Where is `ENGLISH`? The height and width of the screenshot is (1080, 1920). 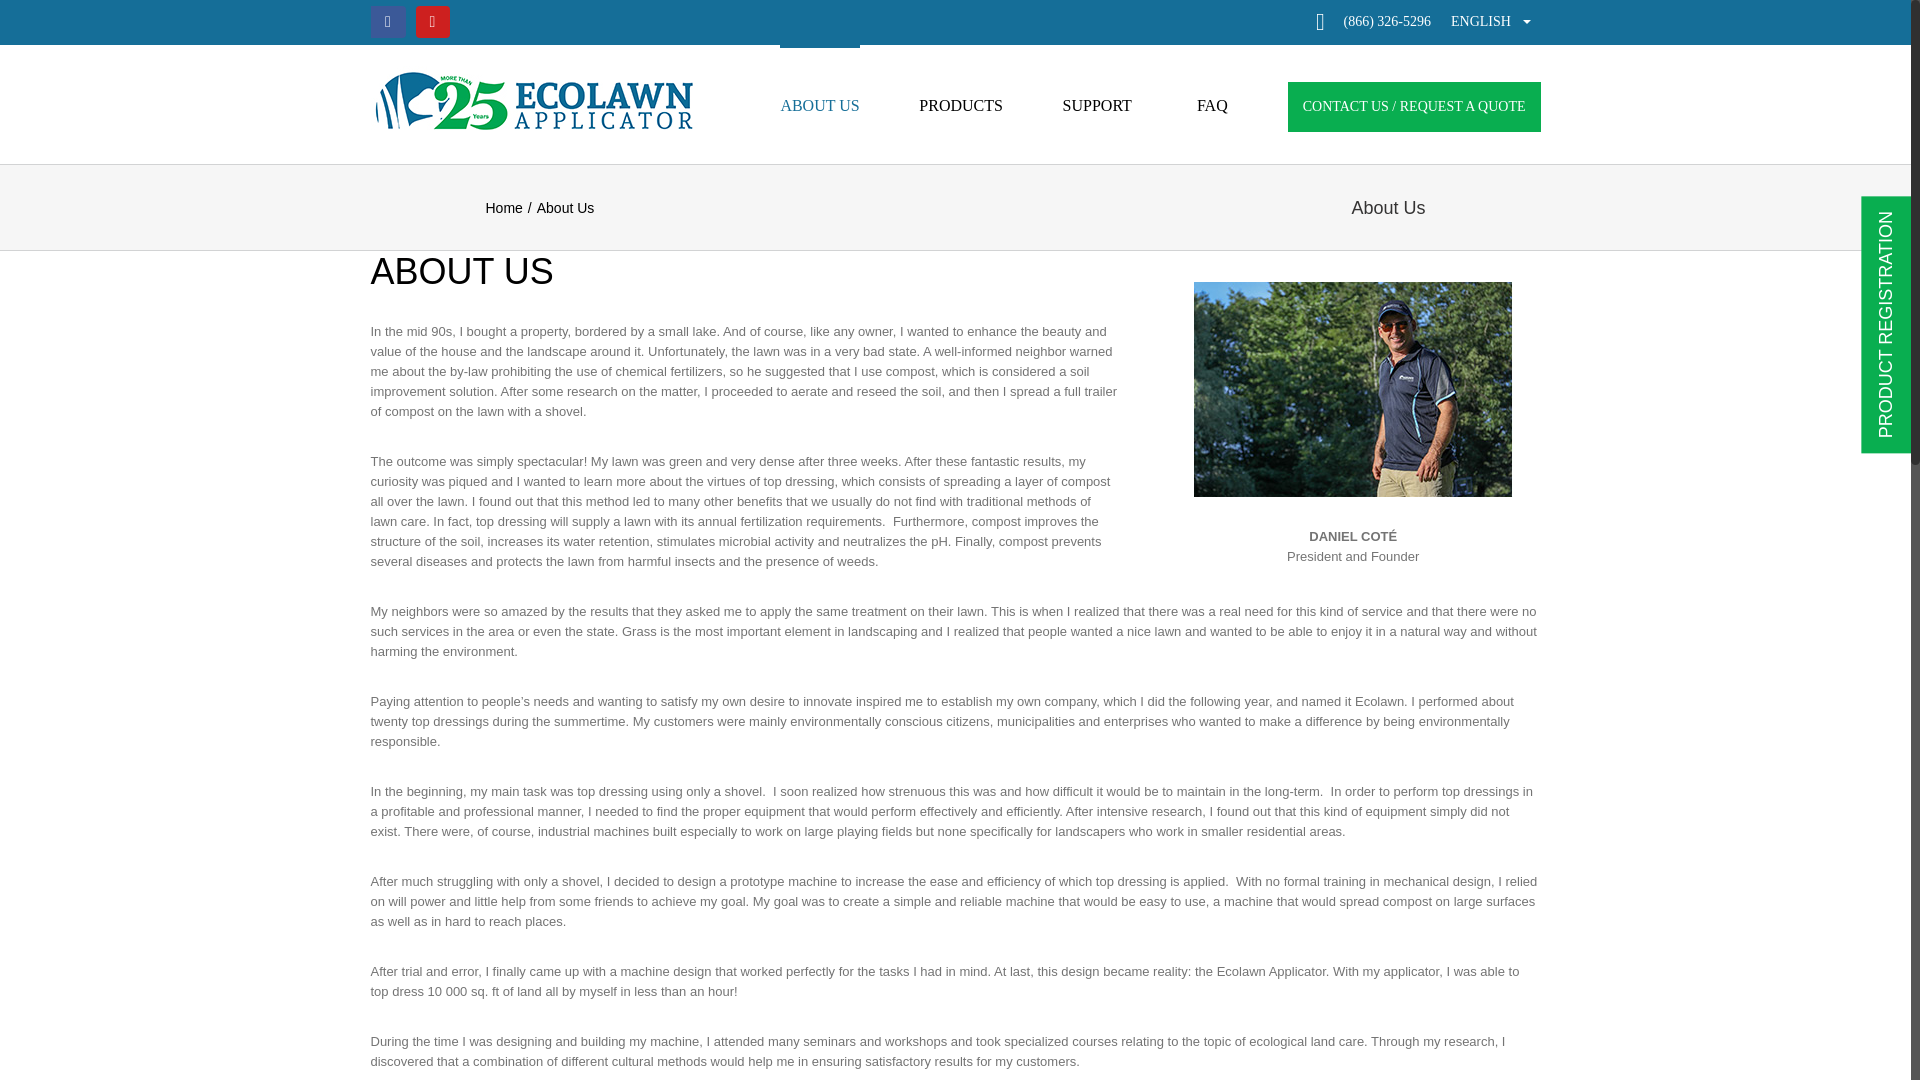
ENGLISH is located at coordinates (1495, 22).